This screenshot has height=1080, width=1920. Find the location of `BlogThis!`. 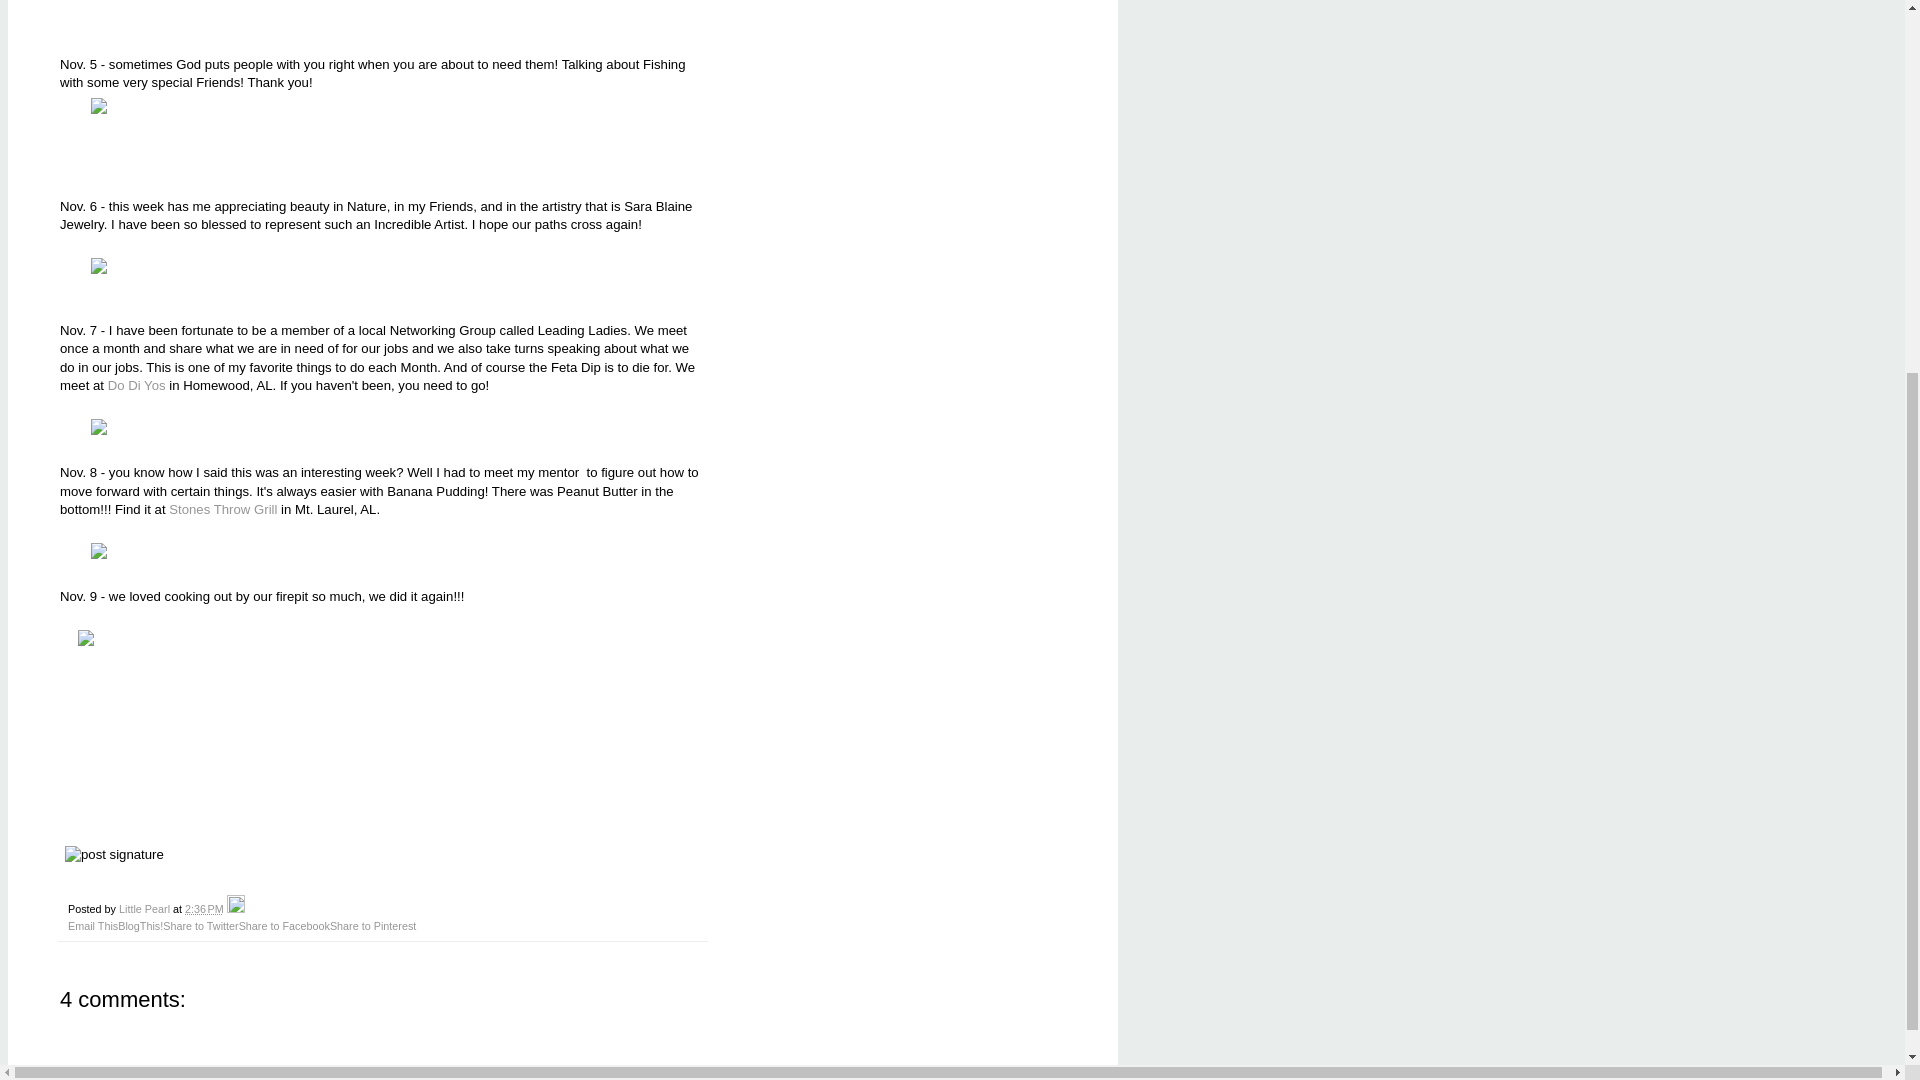

BlogThis! is located at coordinates (140, 926).